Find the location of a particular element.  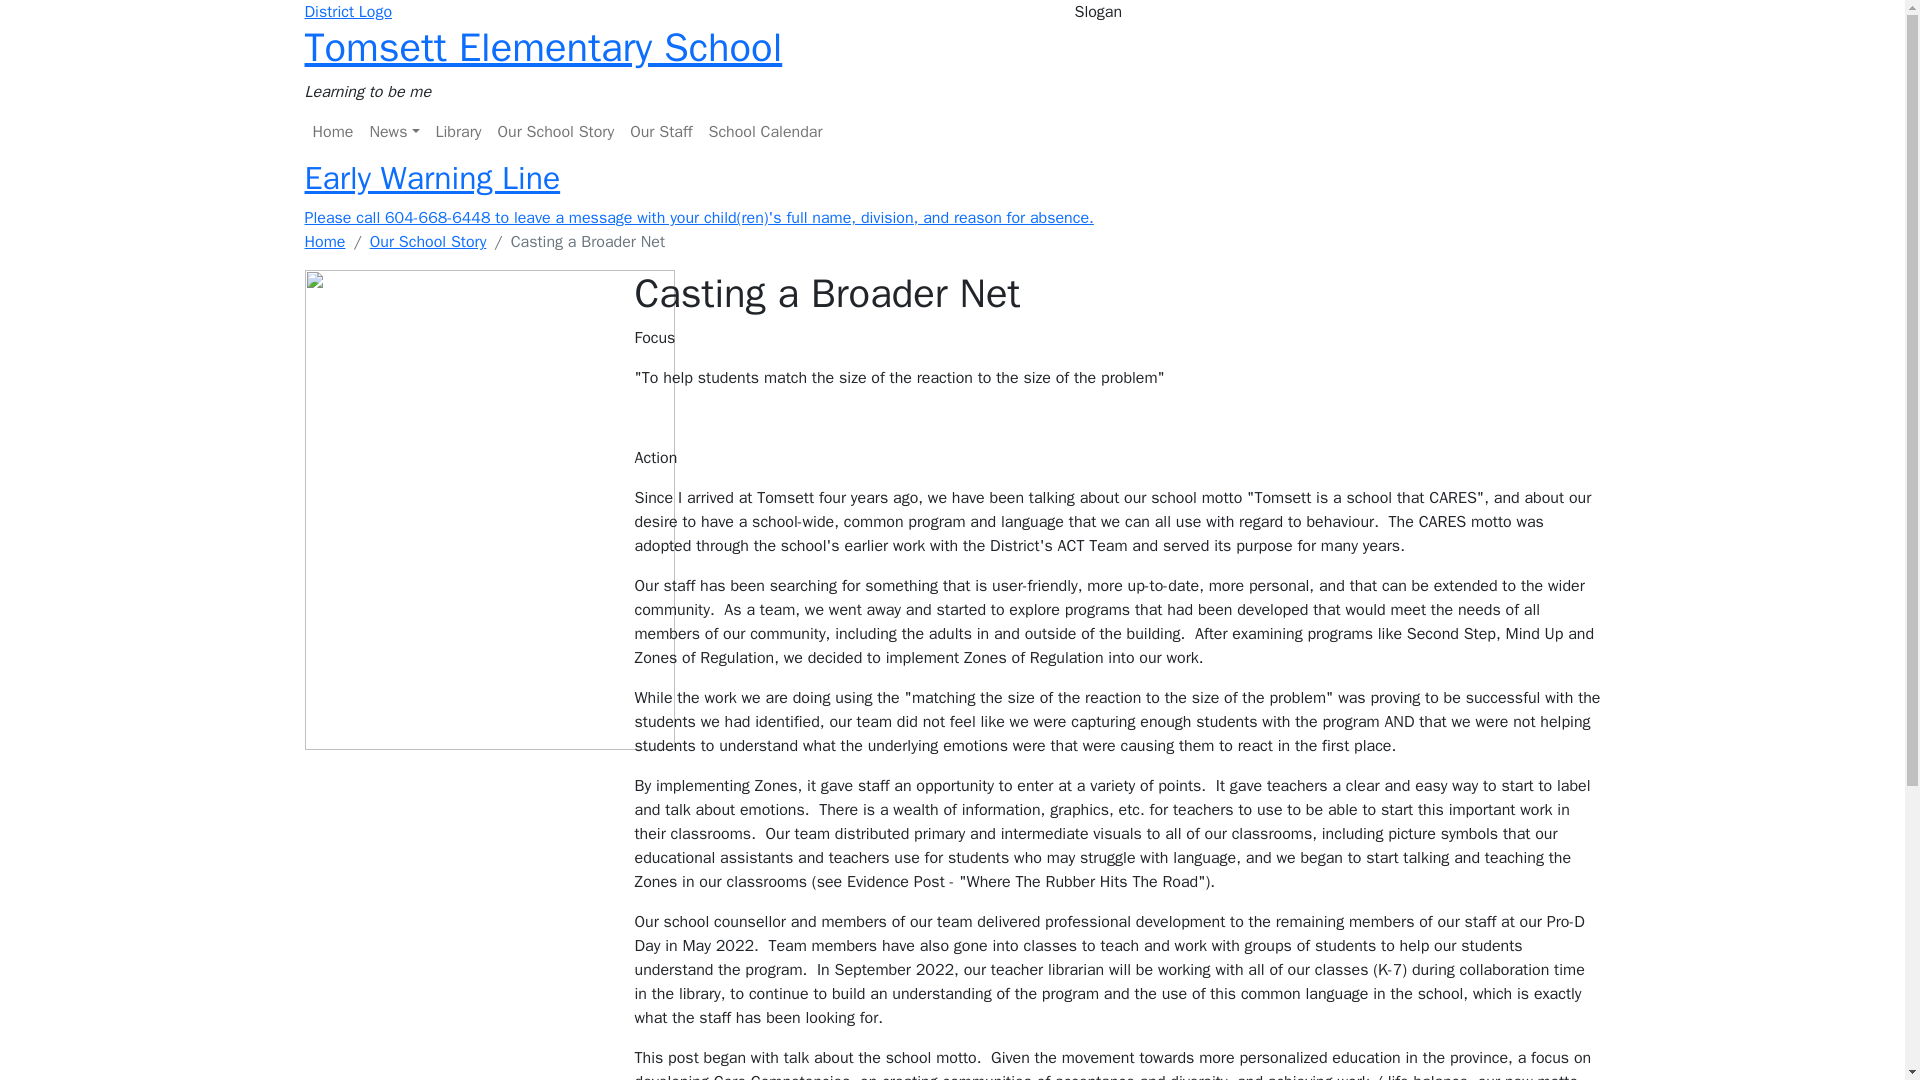

Our Staff is located at coordinates (661, 132).